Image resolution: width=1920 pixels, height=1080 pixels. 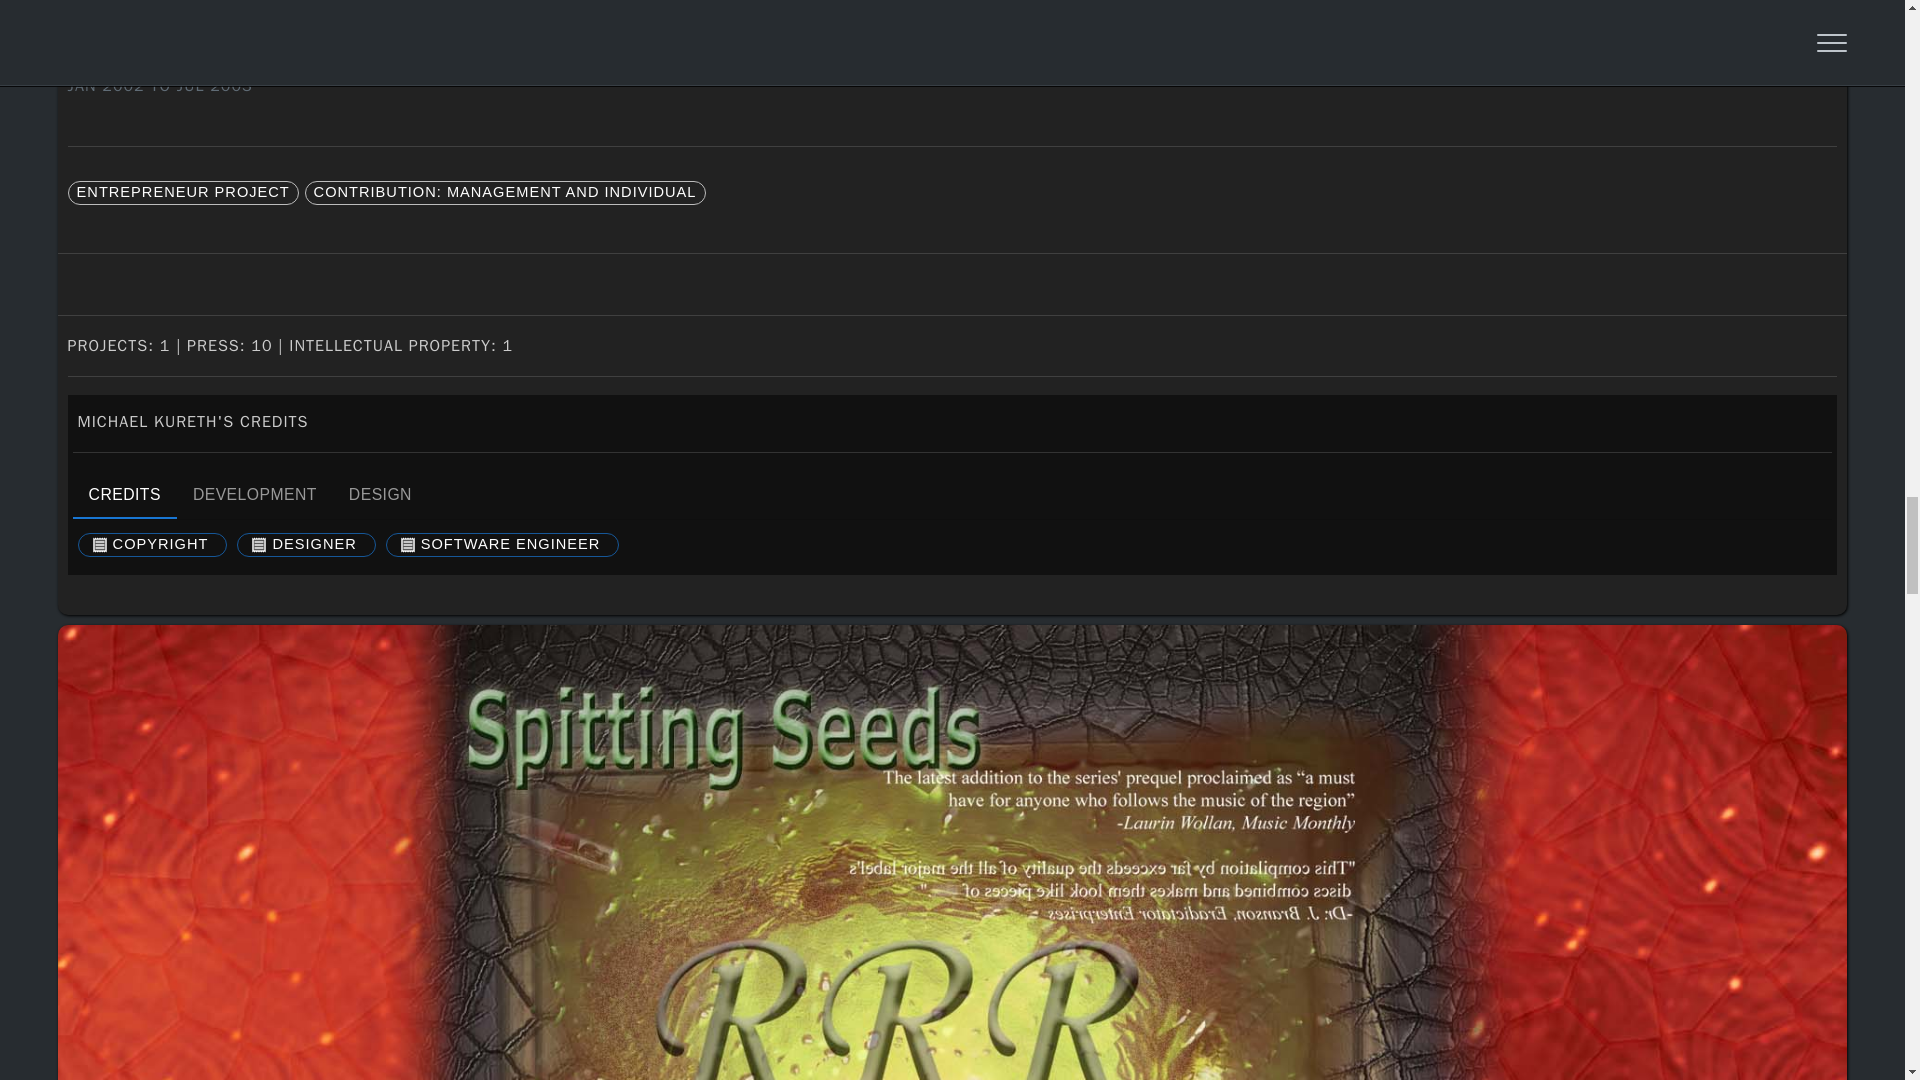 I want to click on CREDITS, so click(x=124, y=494).